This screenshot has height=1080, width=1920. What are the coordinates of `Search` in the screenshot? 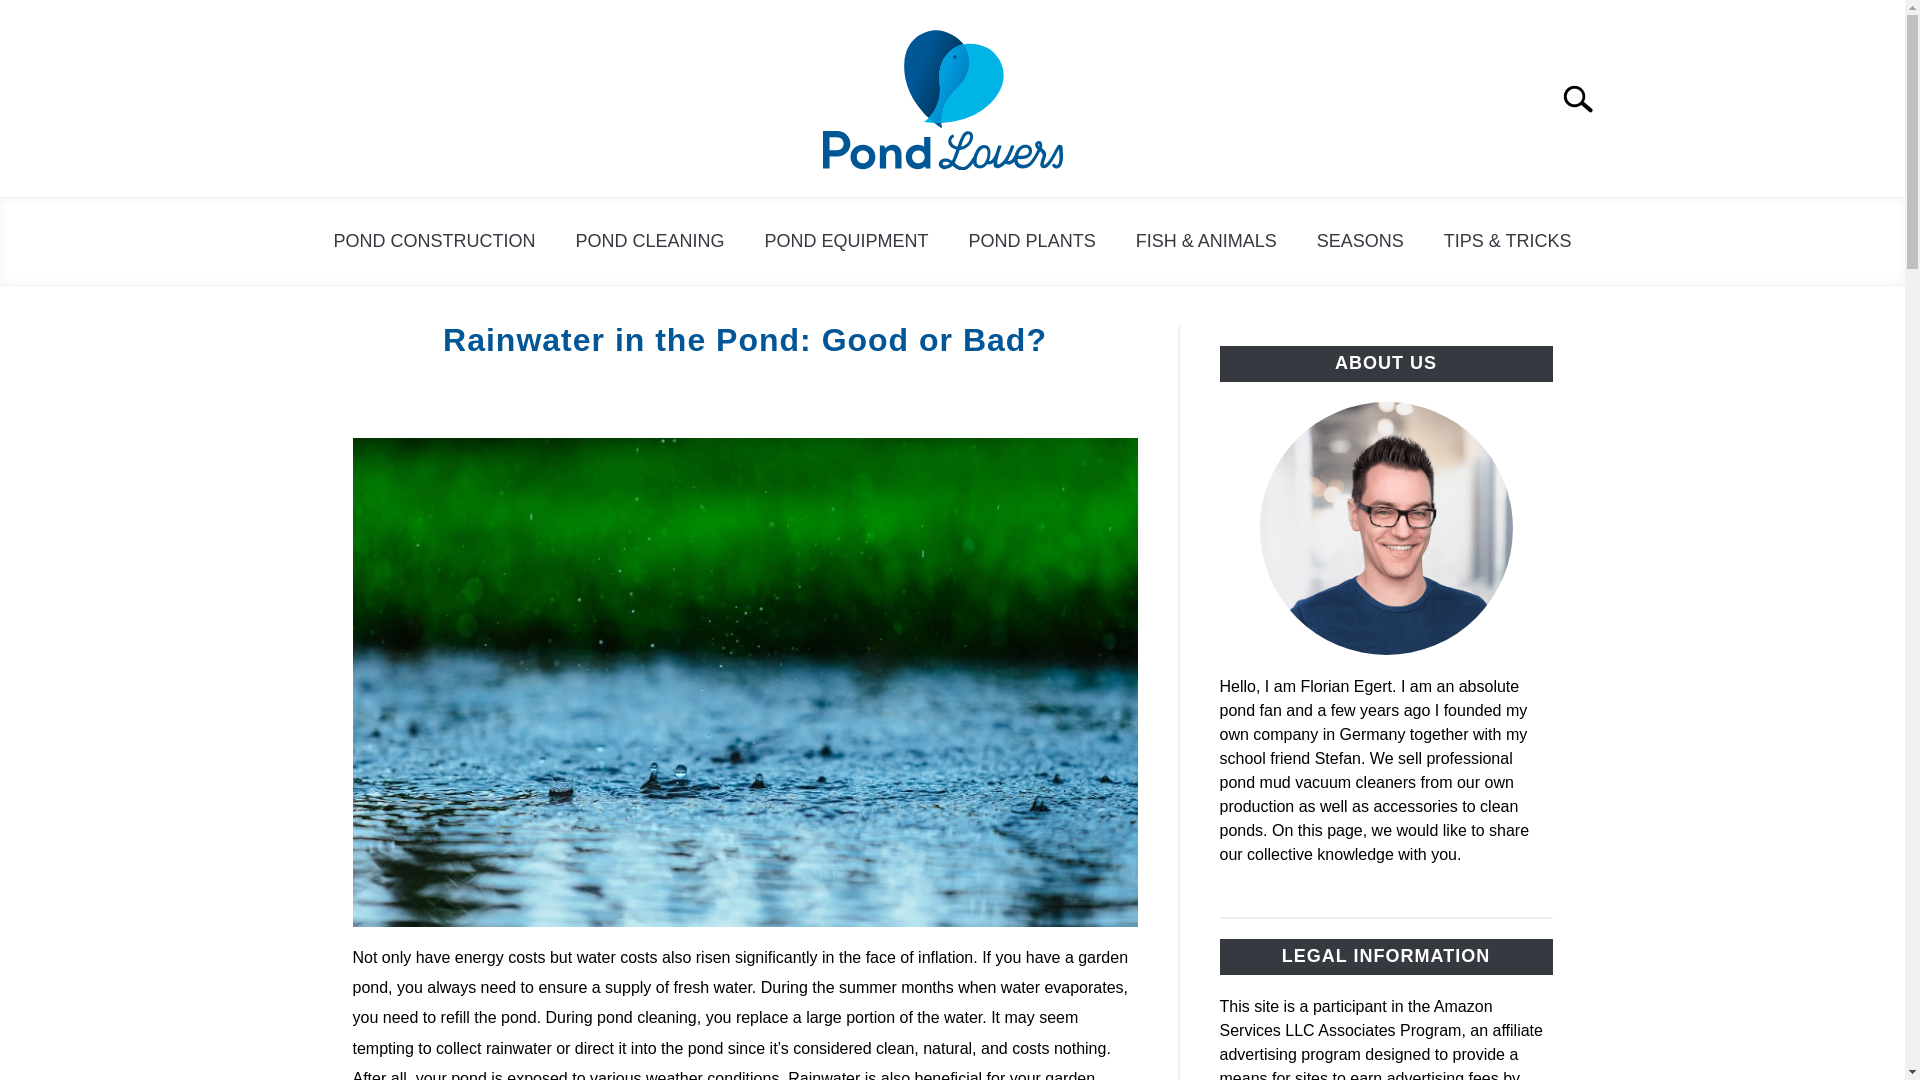 It's located at (1586, 98).